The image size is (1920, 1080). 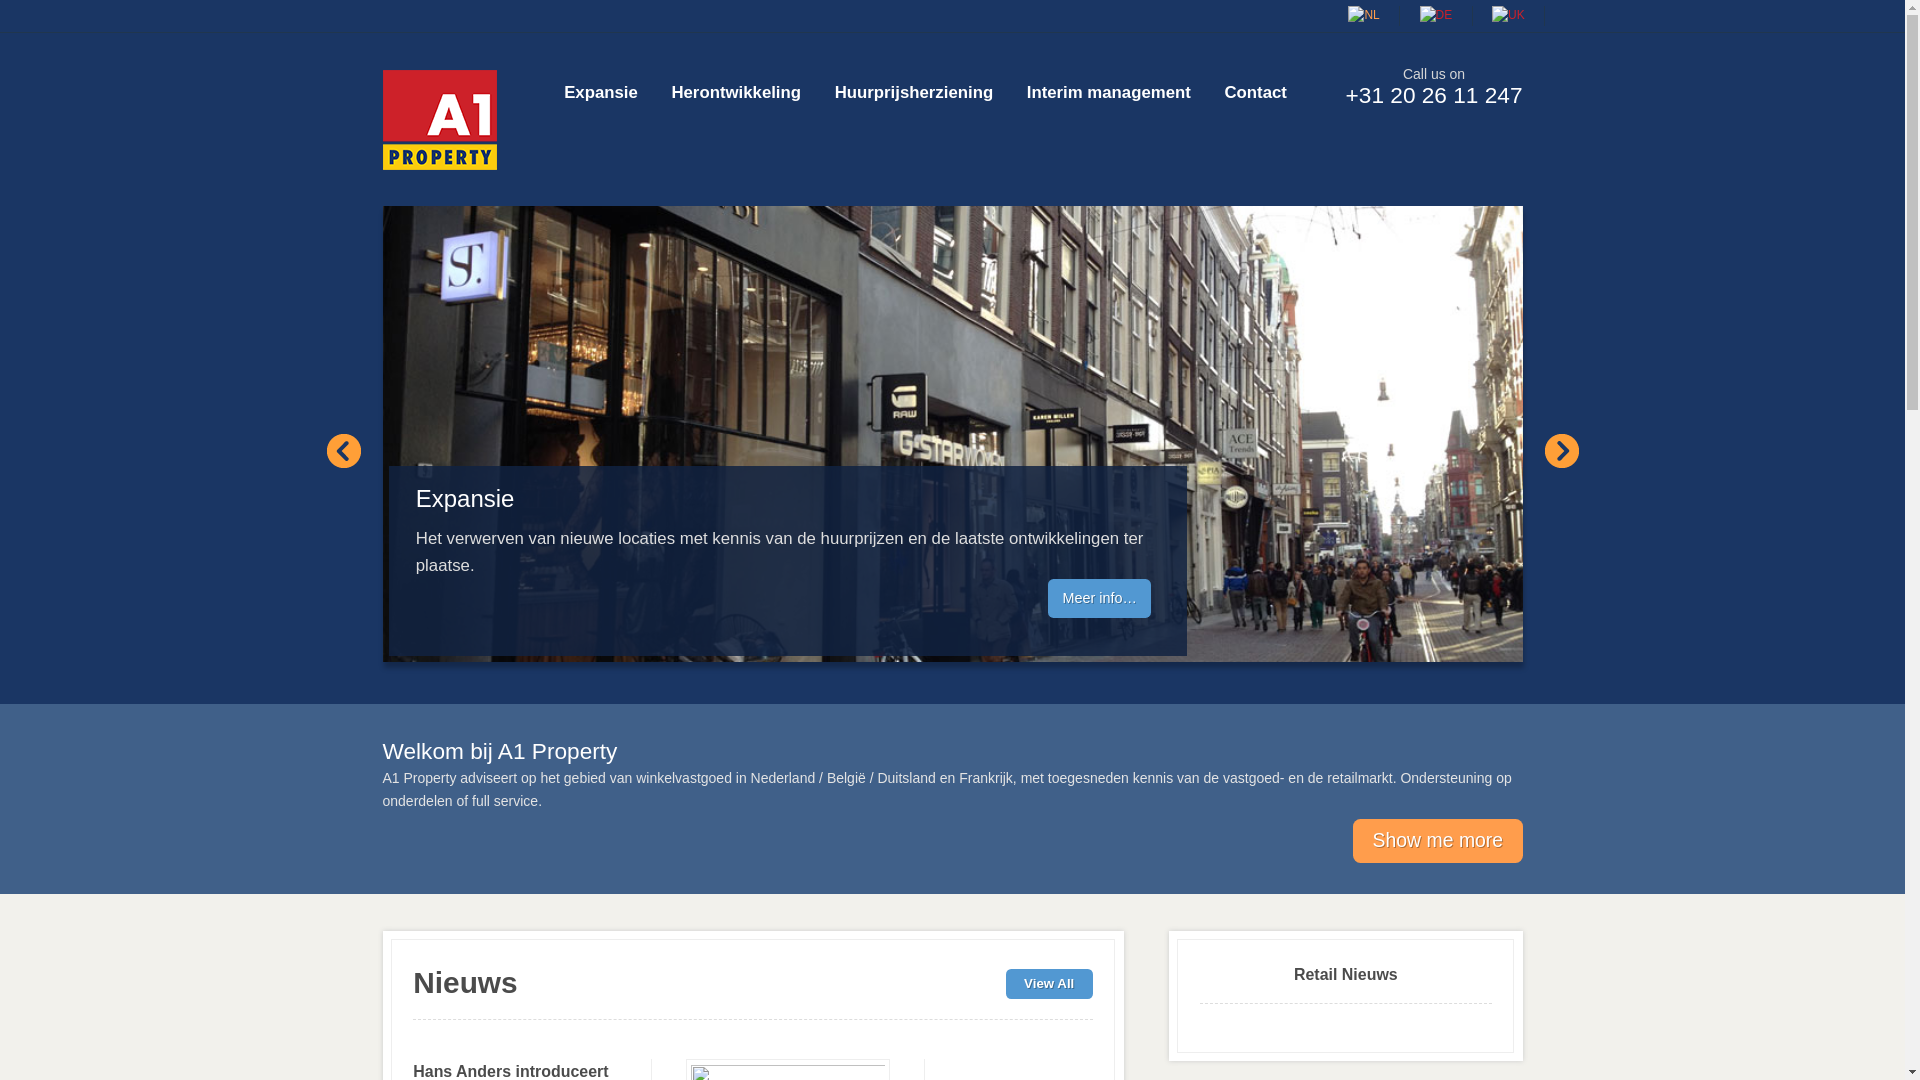 I want to click on Crossborder Retail Consultancy, so click(x=439, y=120).